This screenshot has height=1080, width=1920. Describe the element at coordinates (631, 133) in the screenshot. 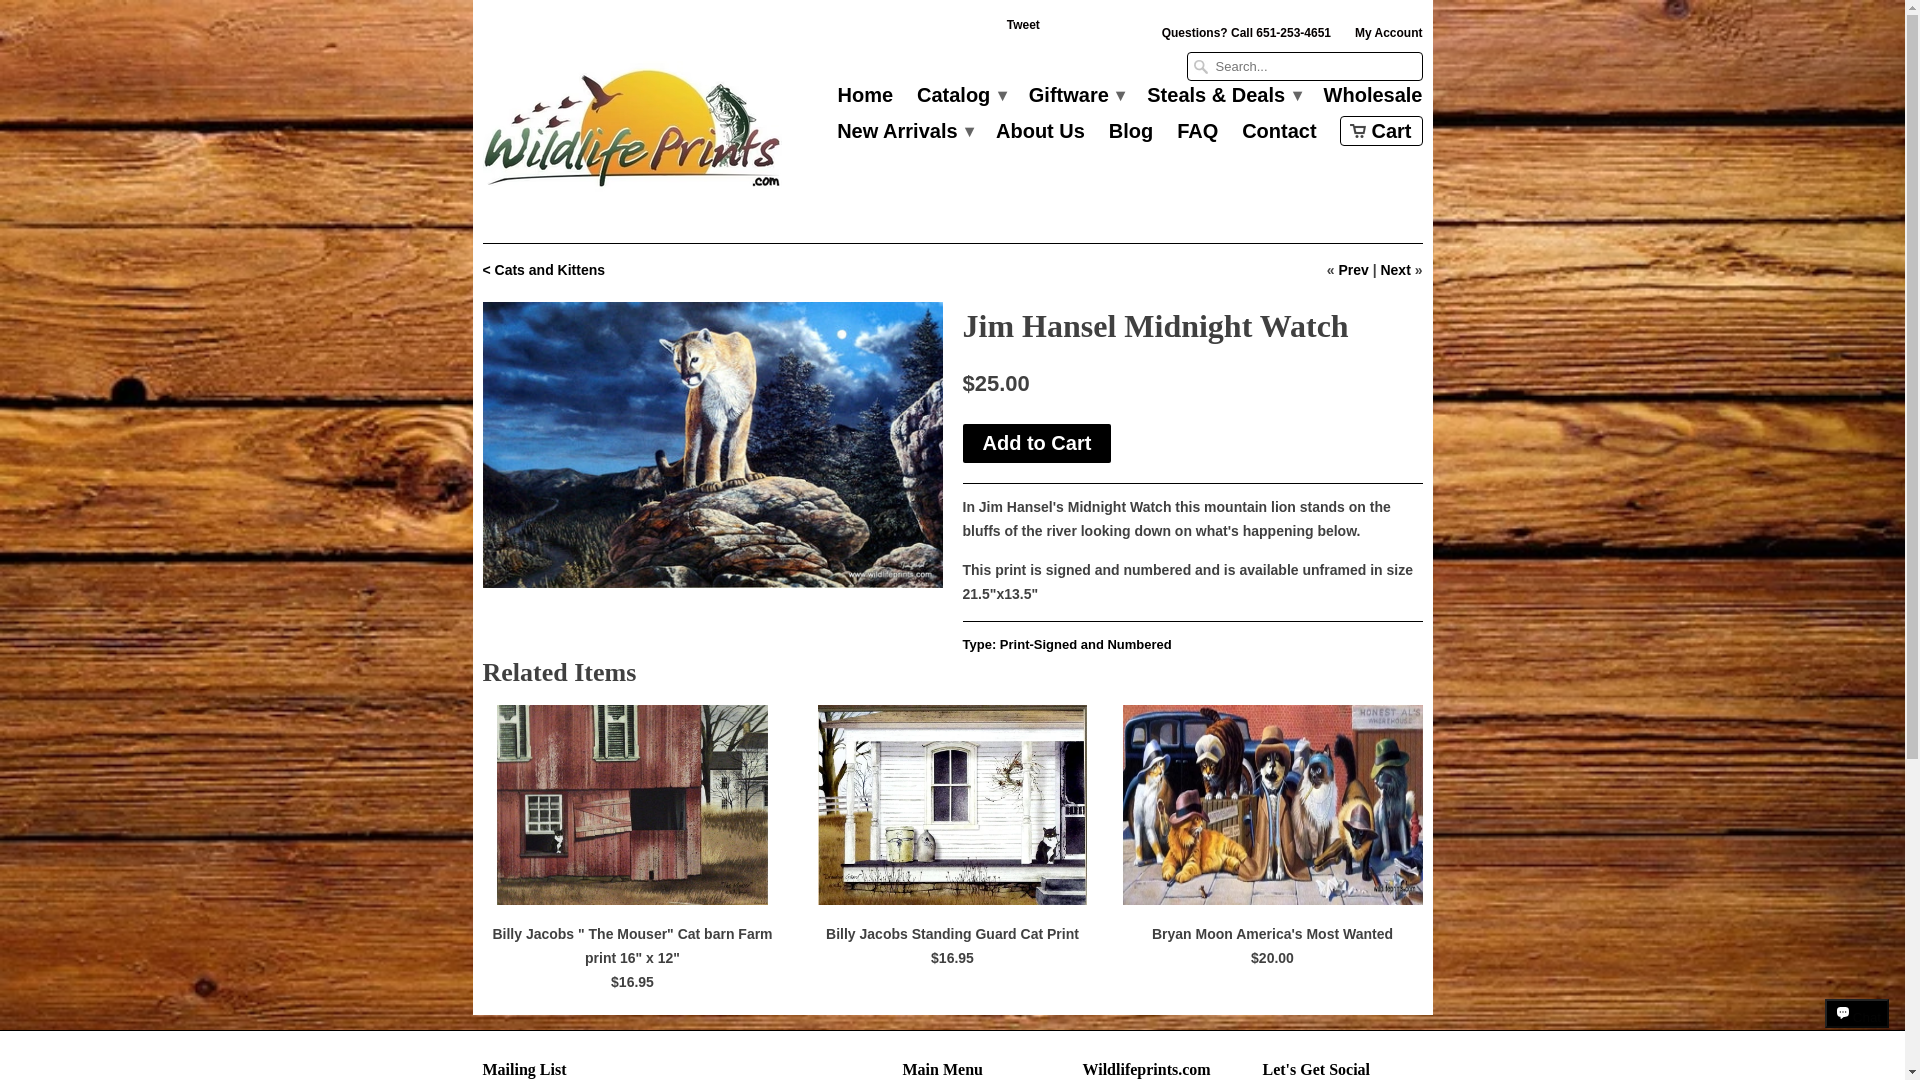

I see `WildlifePrints.com ` at that location.